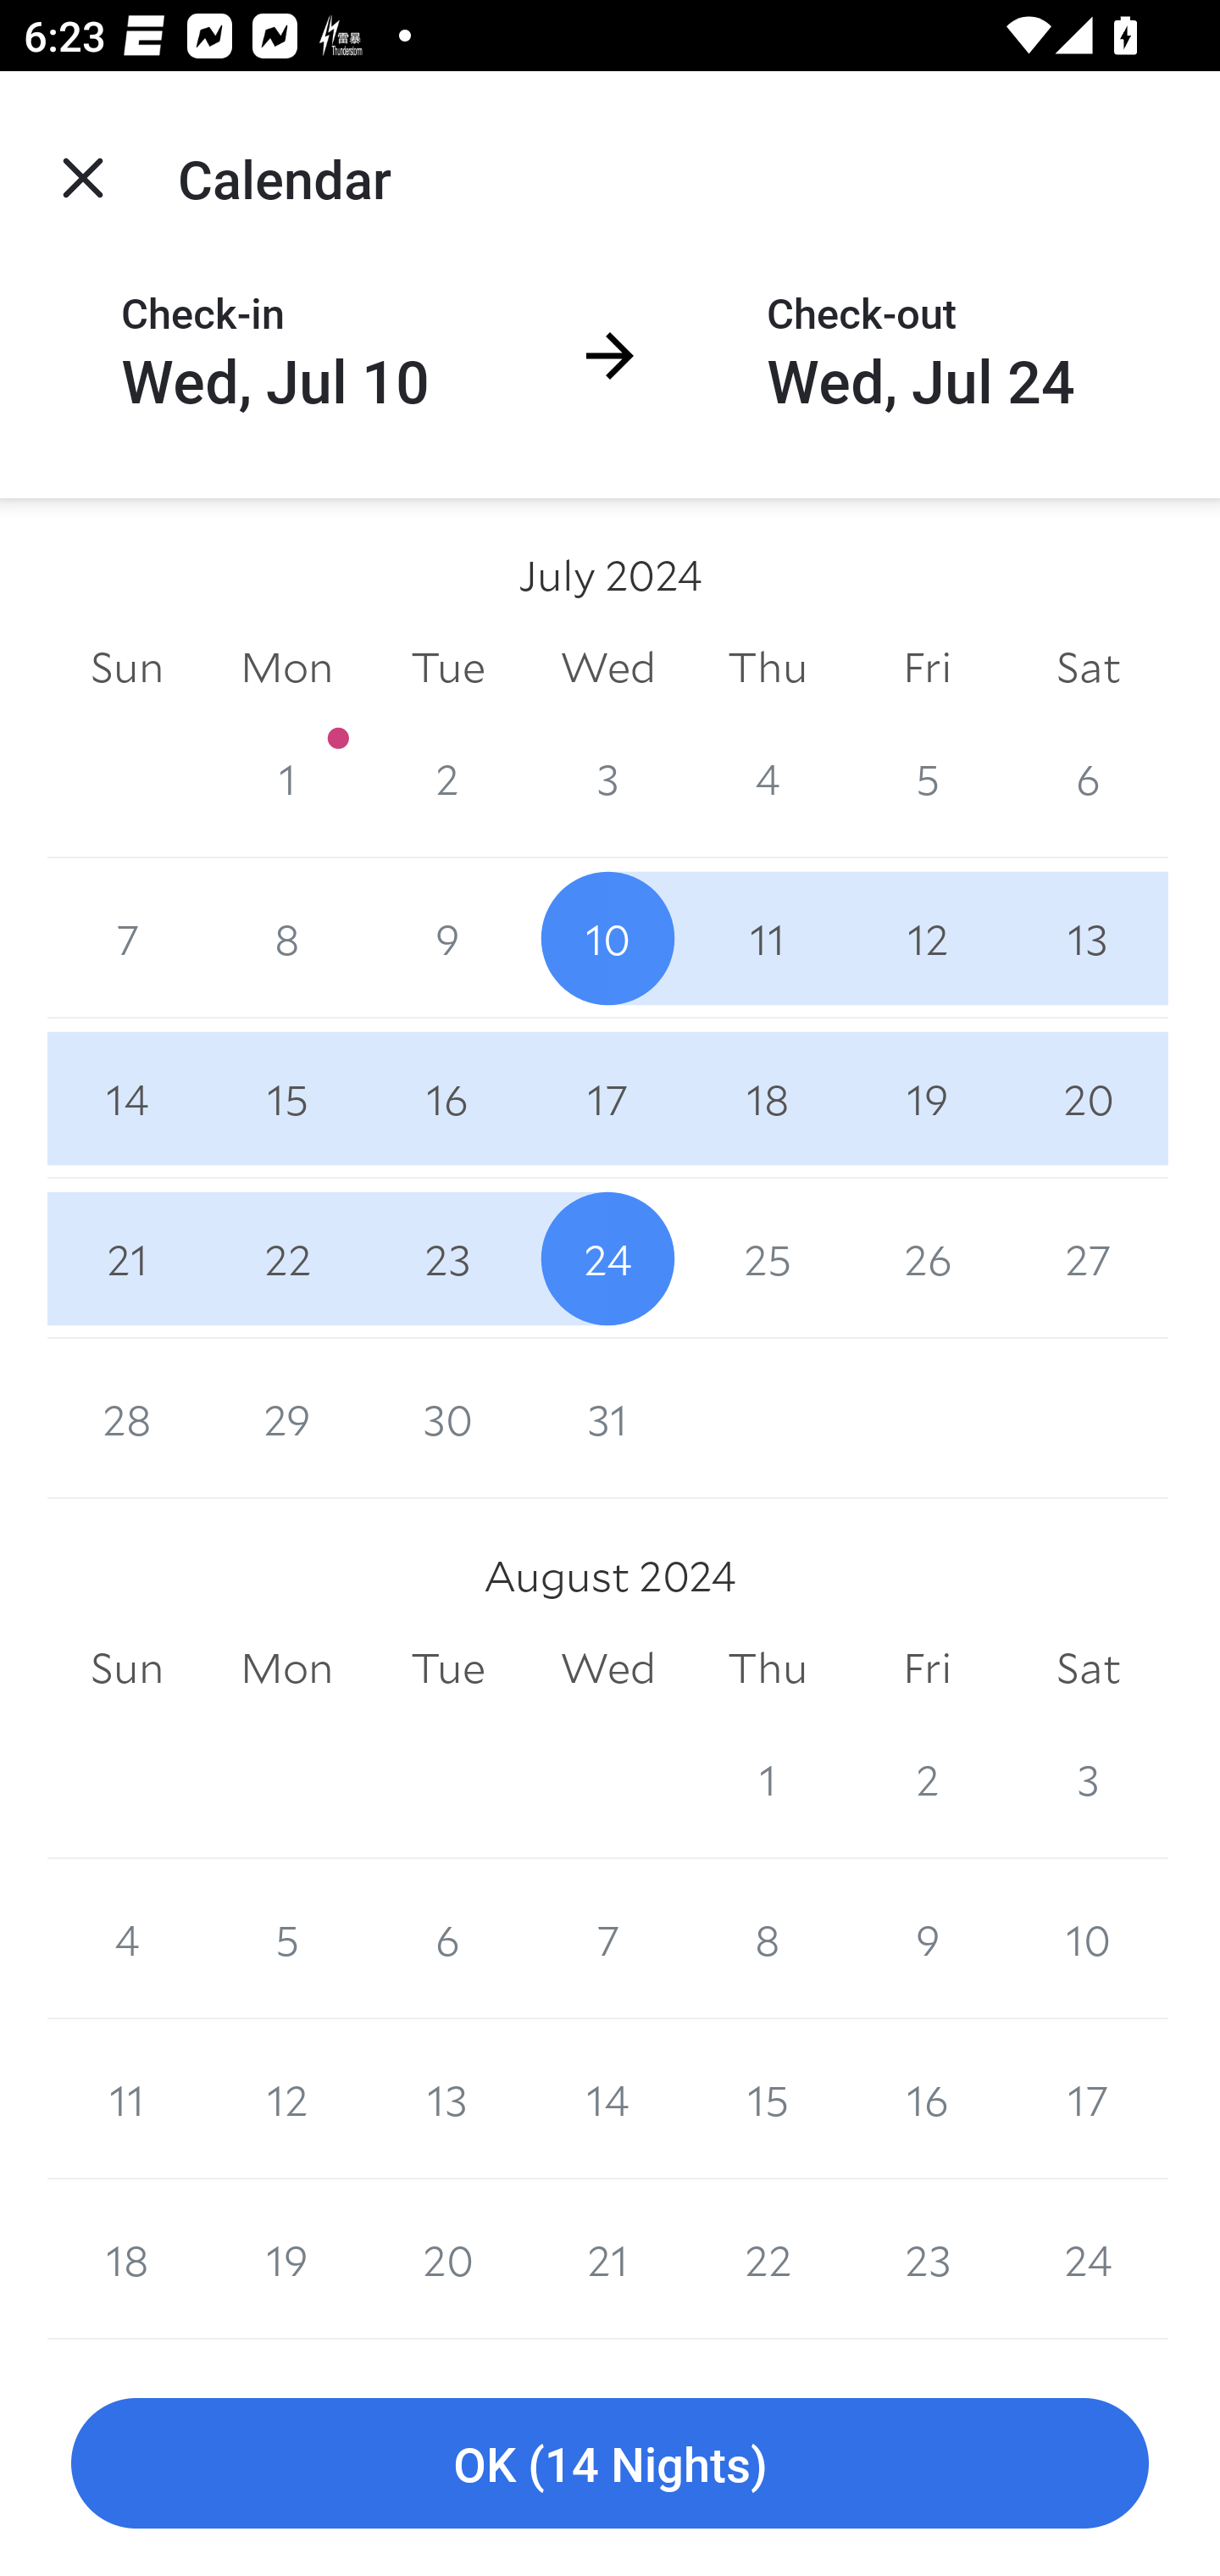 Image resolution: width=1220 pixels, height=2576 pixels. I want to click on 2 2 August 2024, so click(927, 1779).